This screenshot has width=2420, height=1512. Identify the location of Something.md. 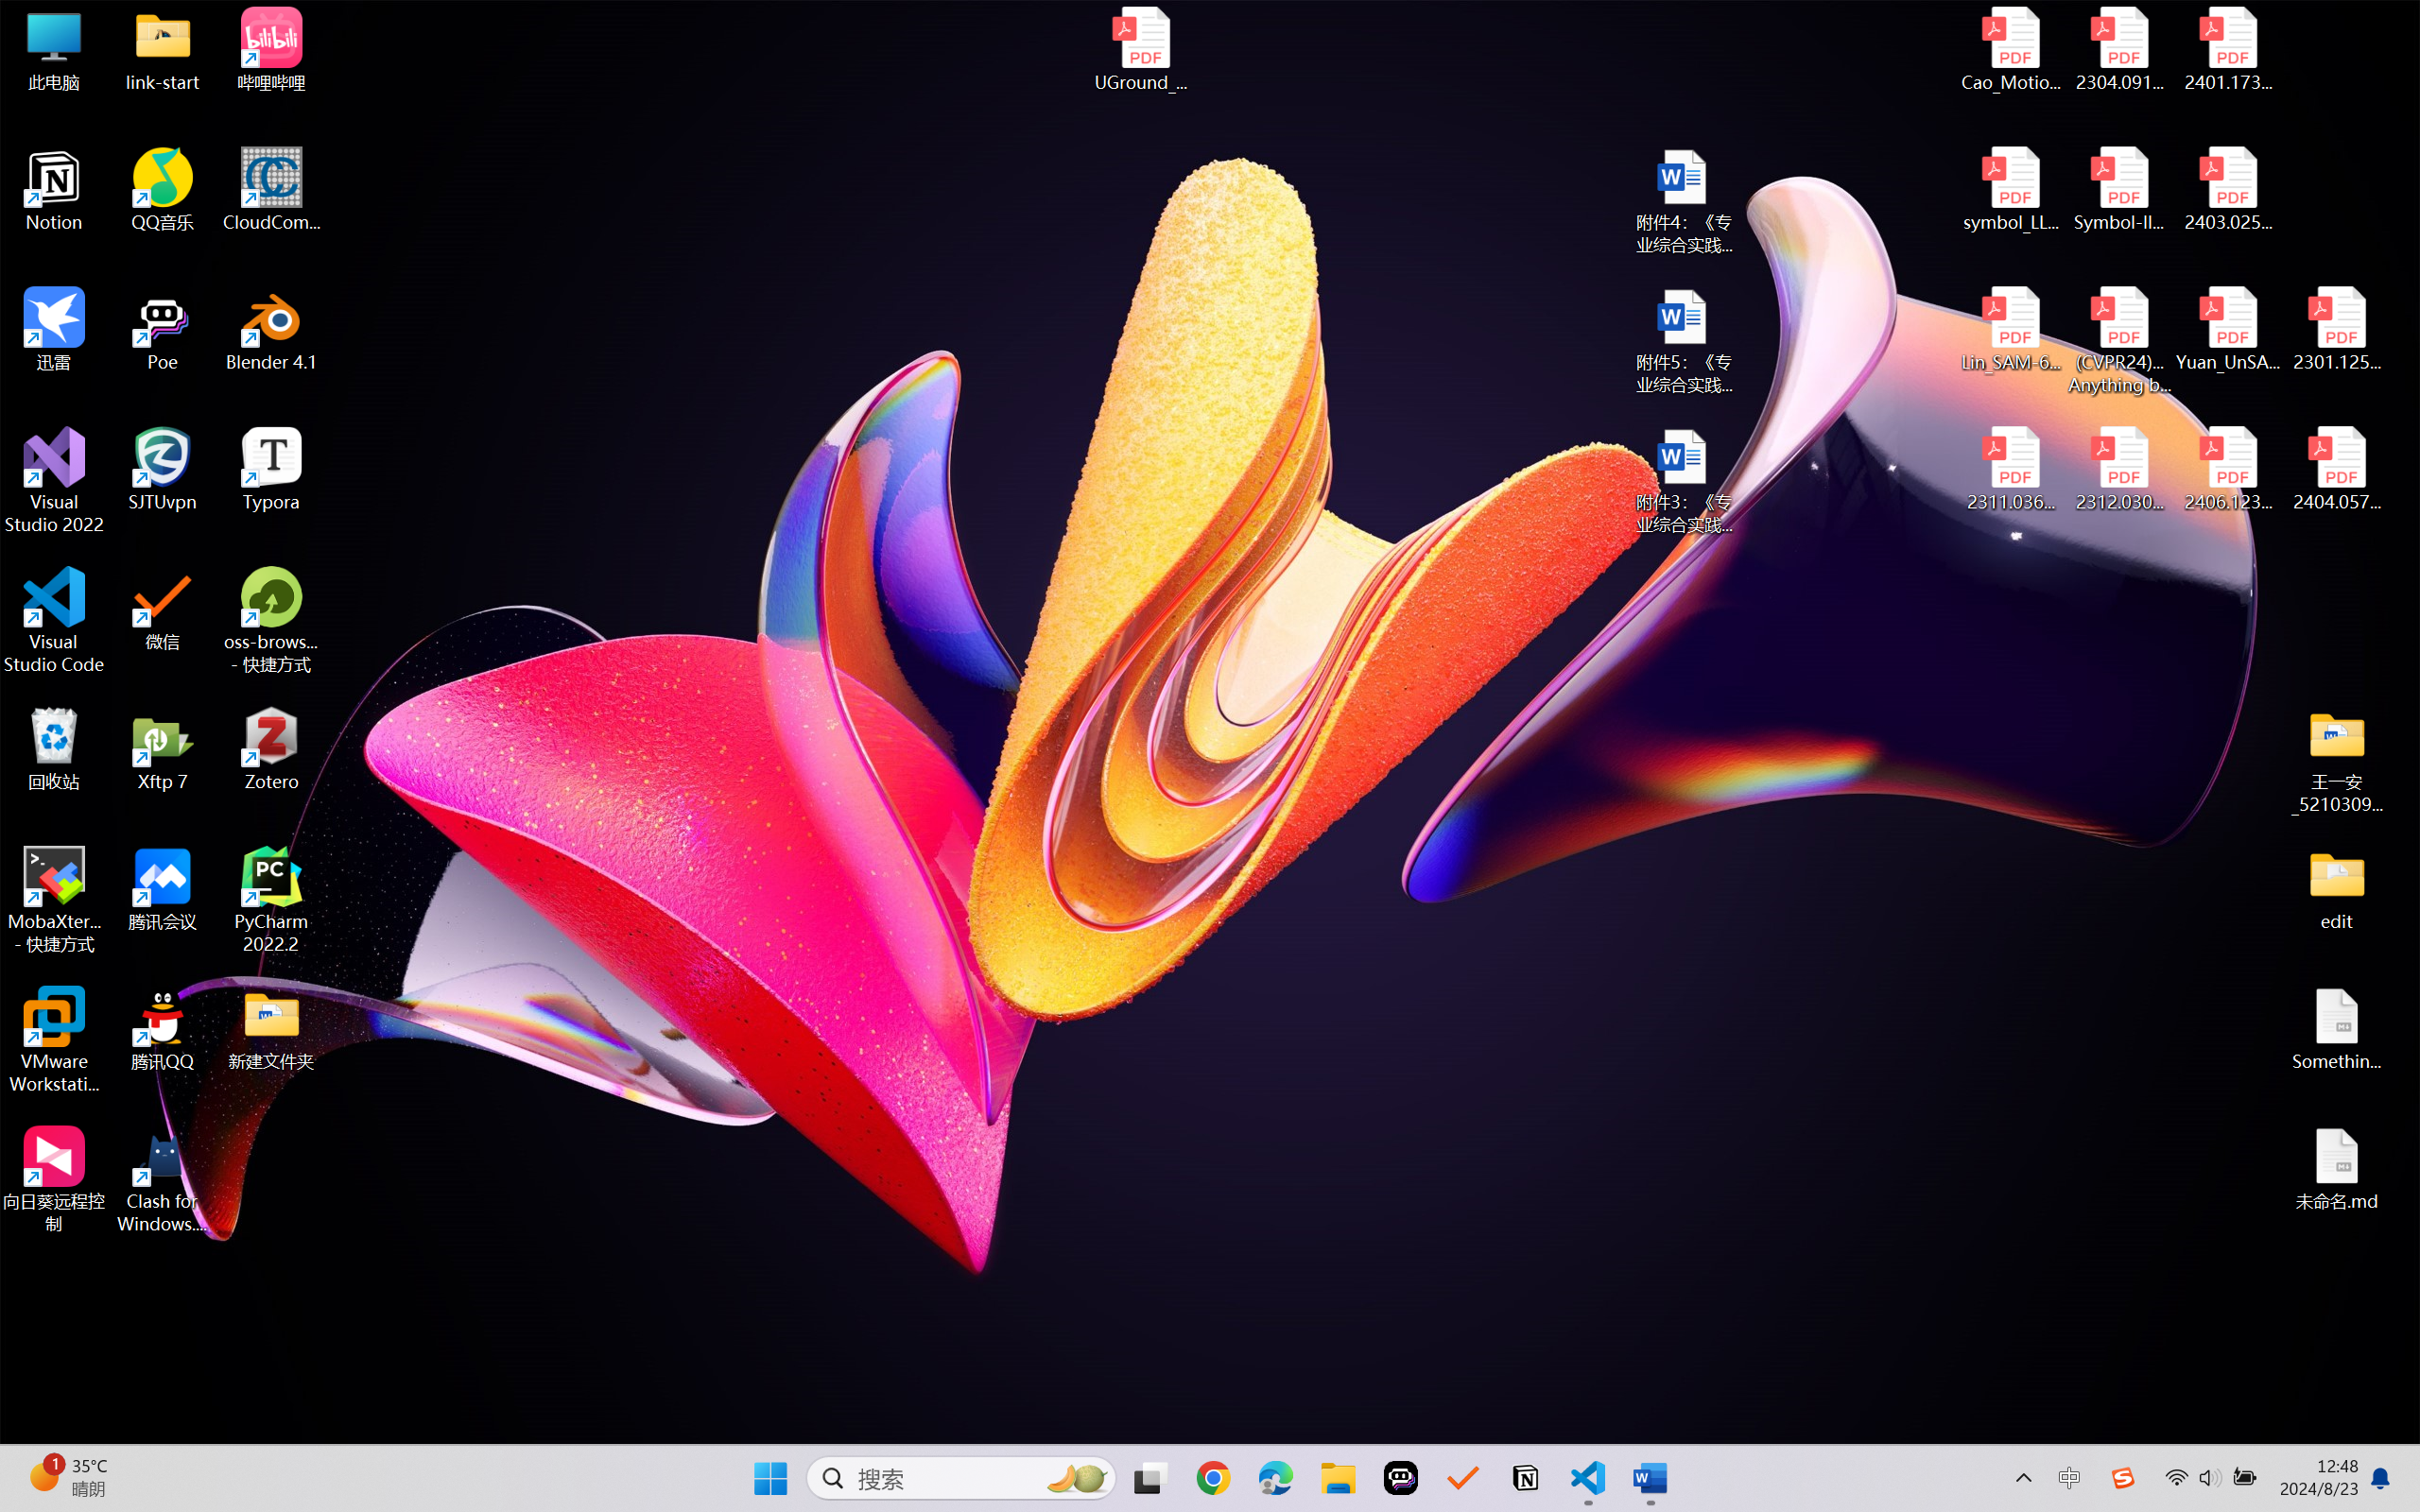
(2337, 1029).